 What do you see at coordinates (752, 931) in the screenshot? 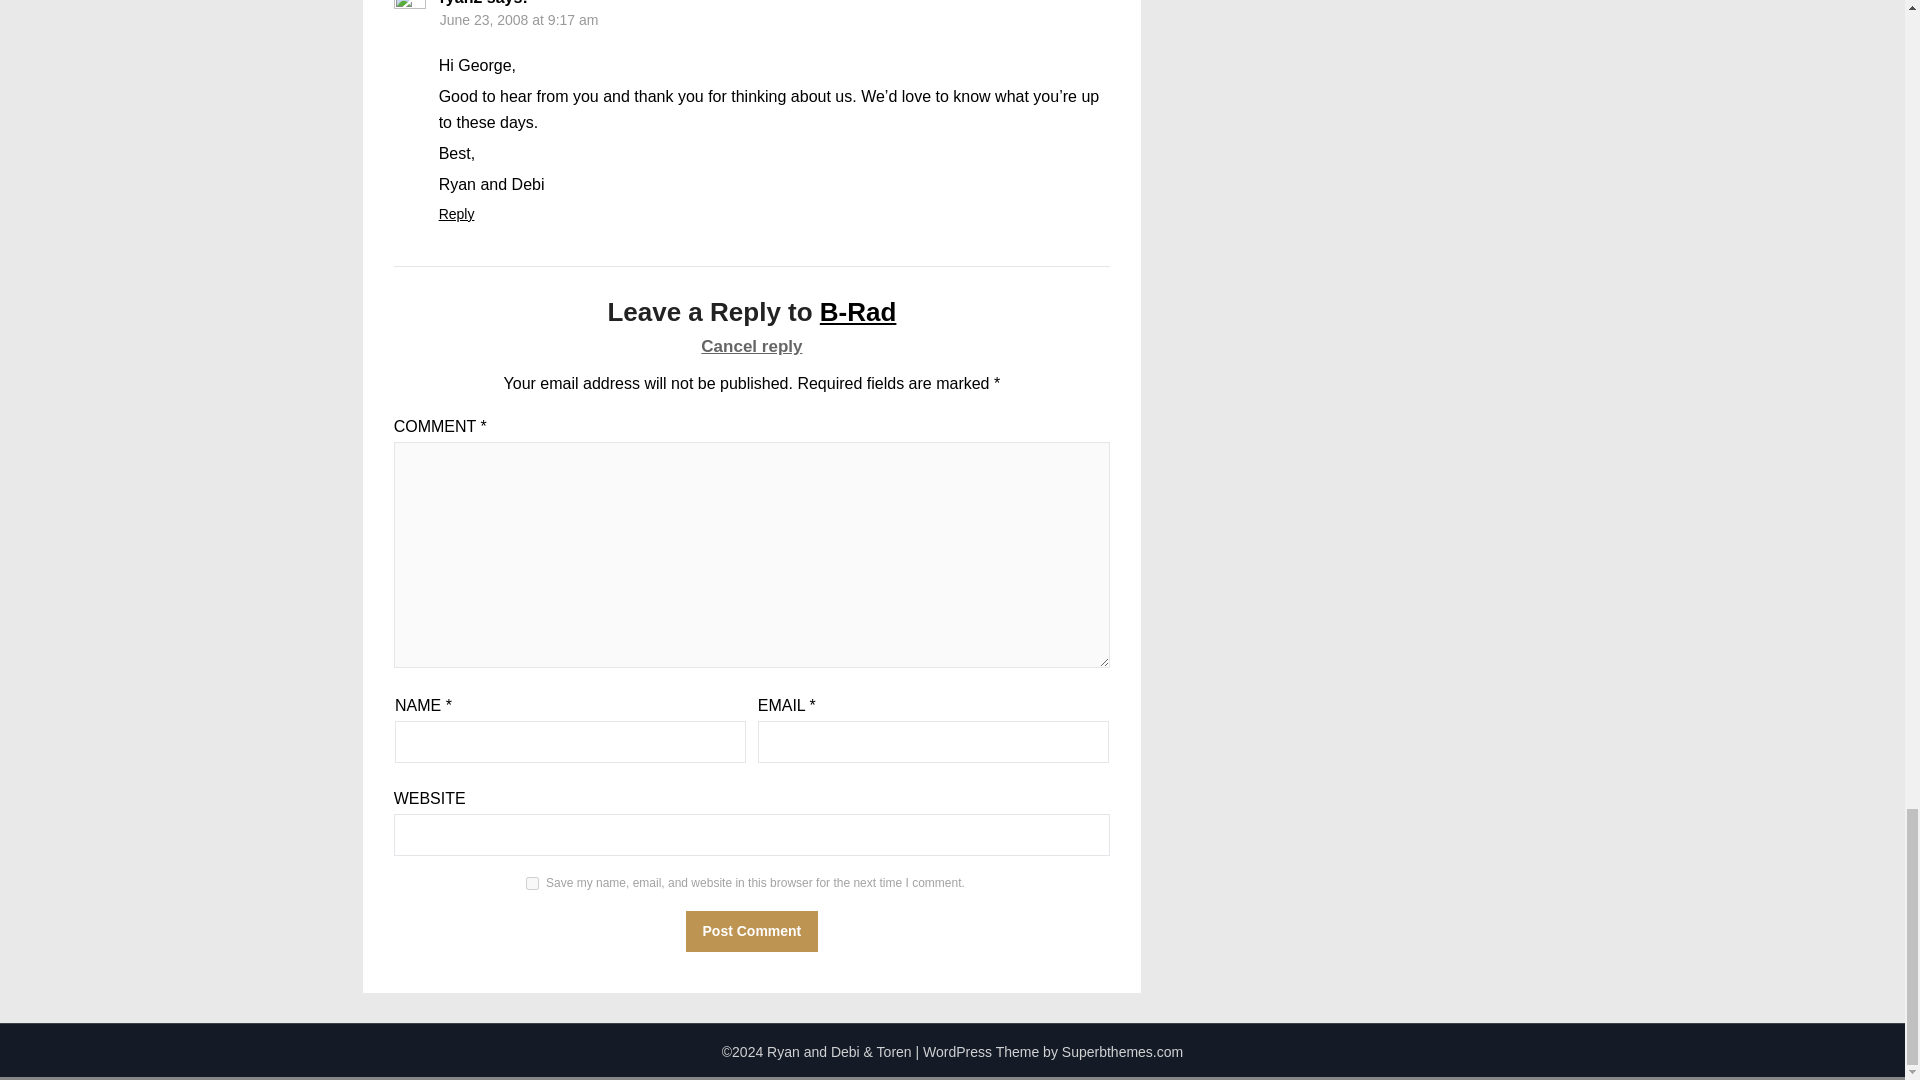
I see `Post Comment` at bounding box center [752, 931].